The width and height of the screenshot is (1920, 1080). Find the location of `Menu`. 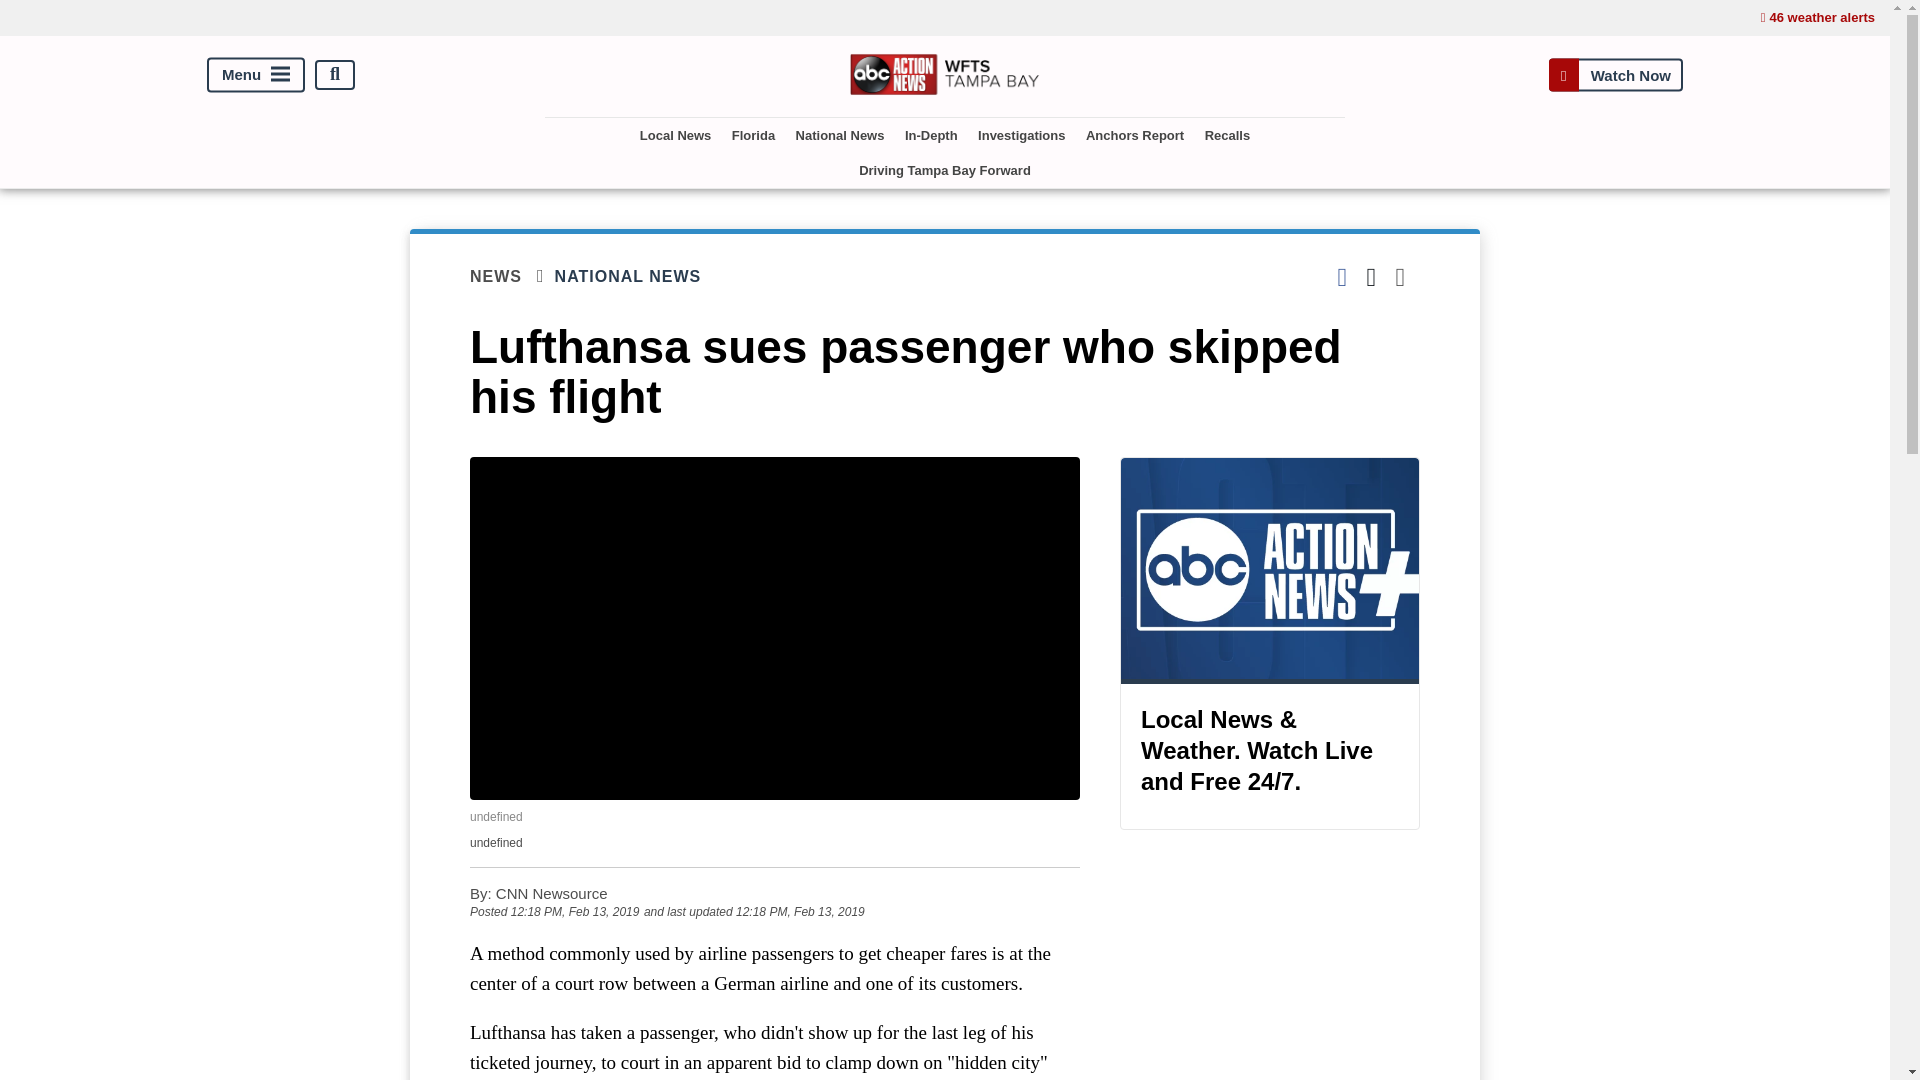

Menu is located at coordinates (256, 74).